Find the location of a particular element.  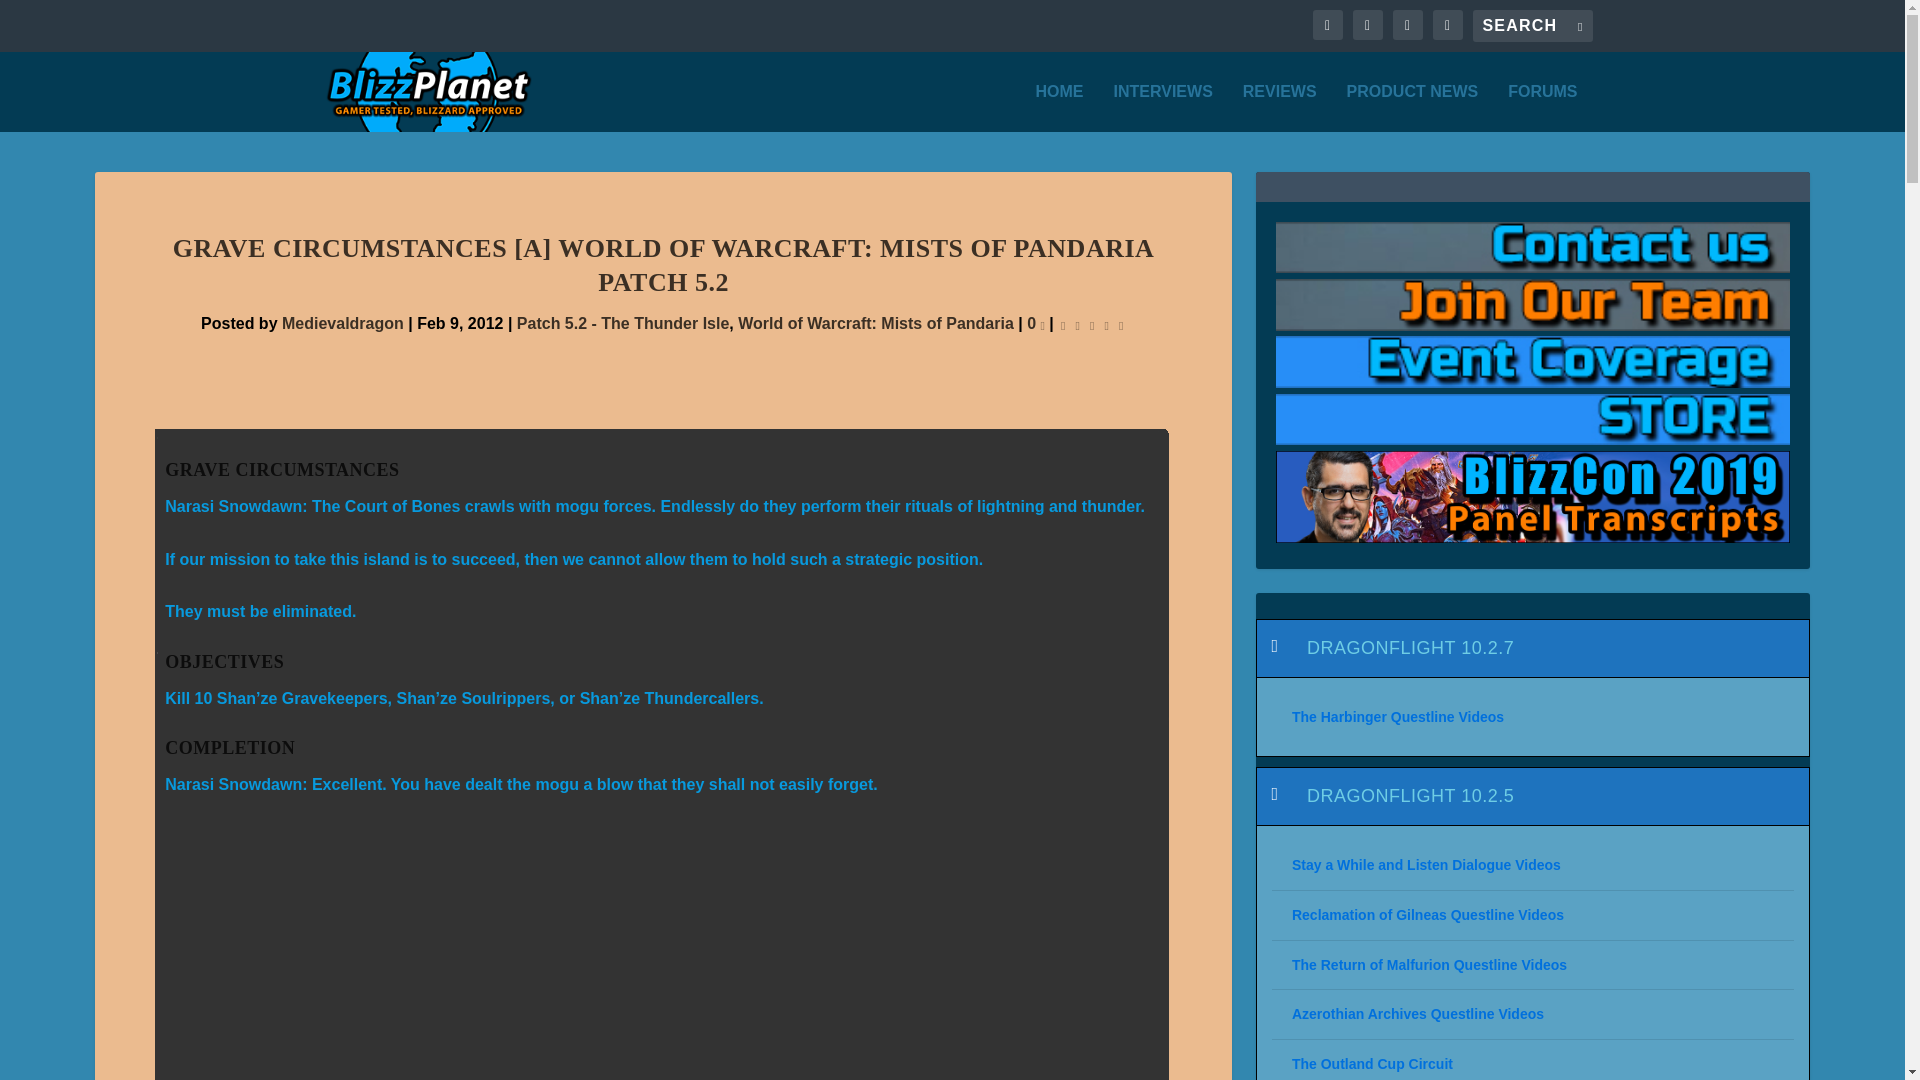

INTERVIEWS is located at coordinates (1163, 108).